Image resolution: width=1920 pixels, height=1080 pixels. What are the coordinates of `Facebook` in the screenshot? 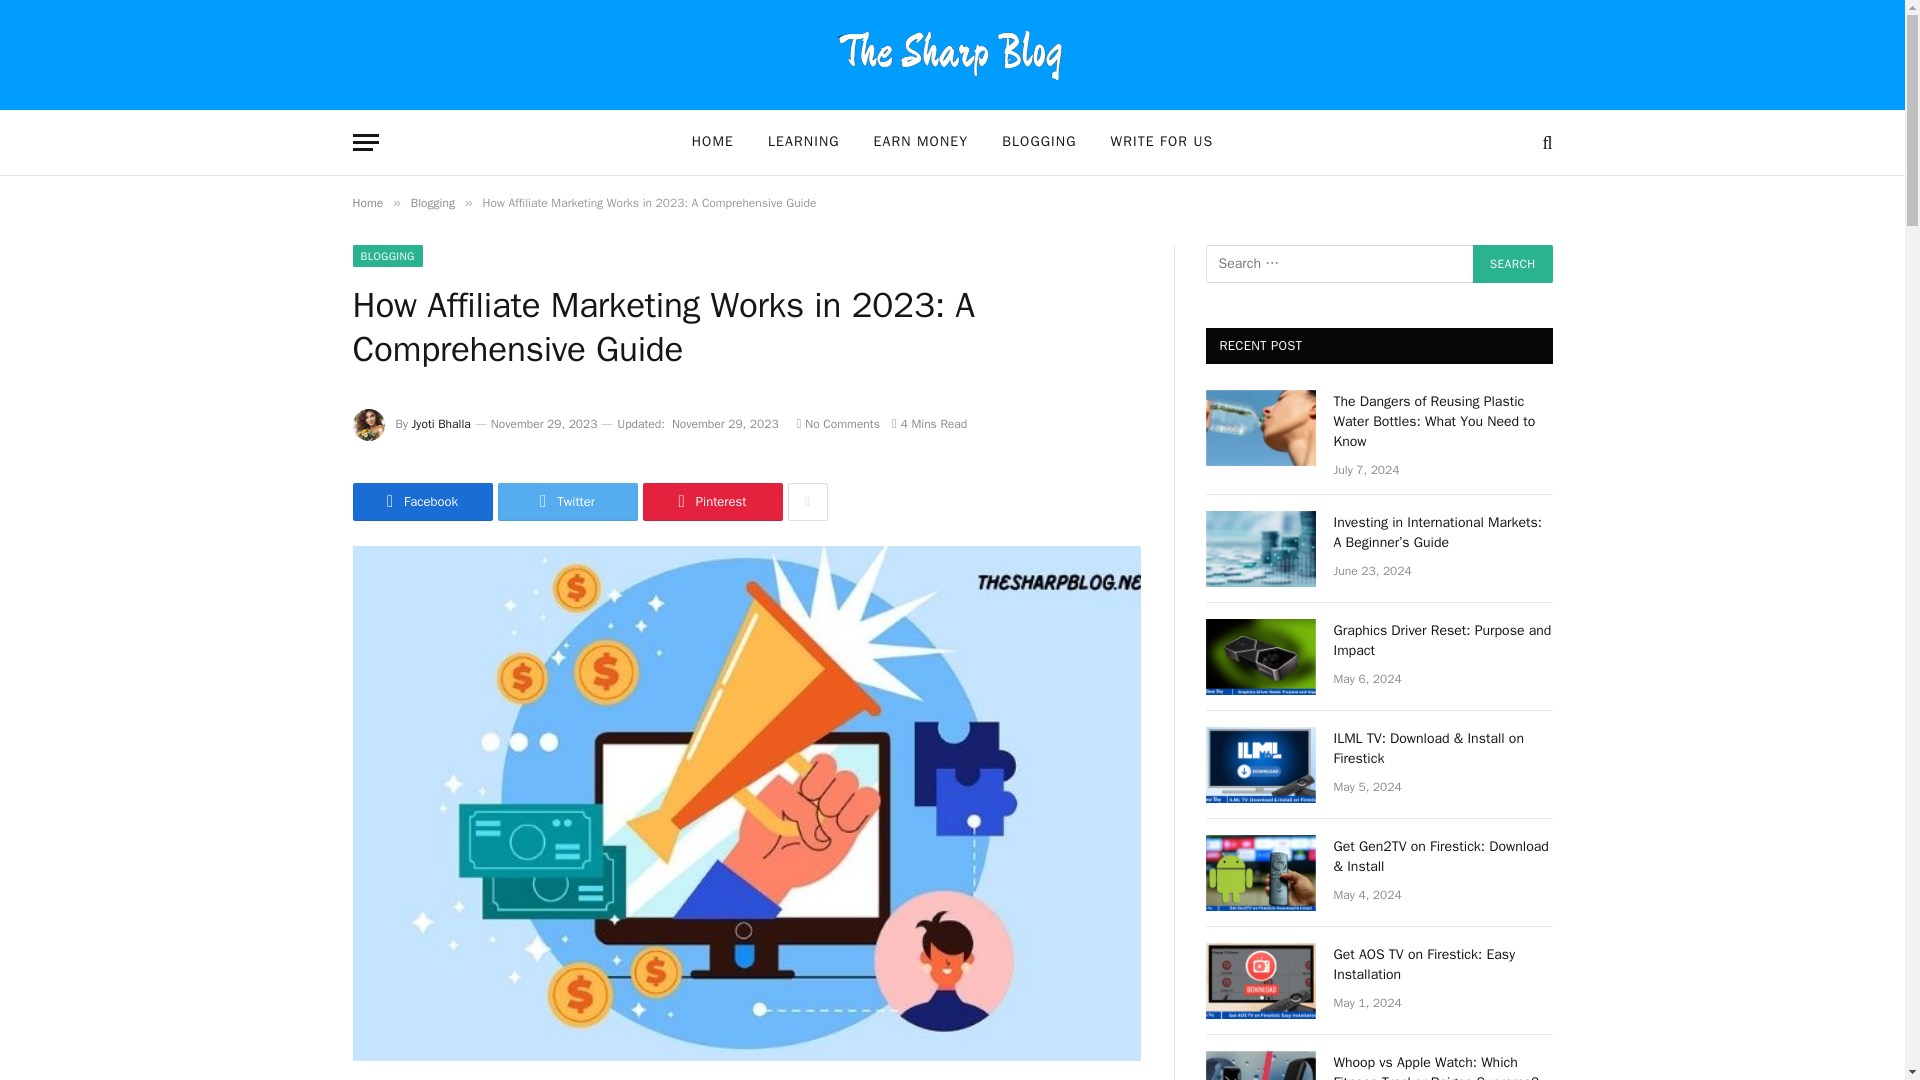 It's located at (421, 501).